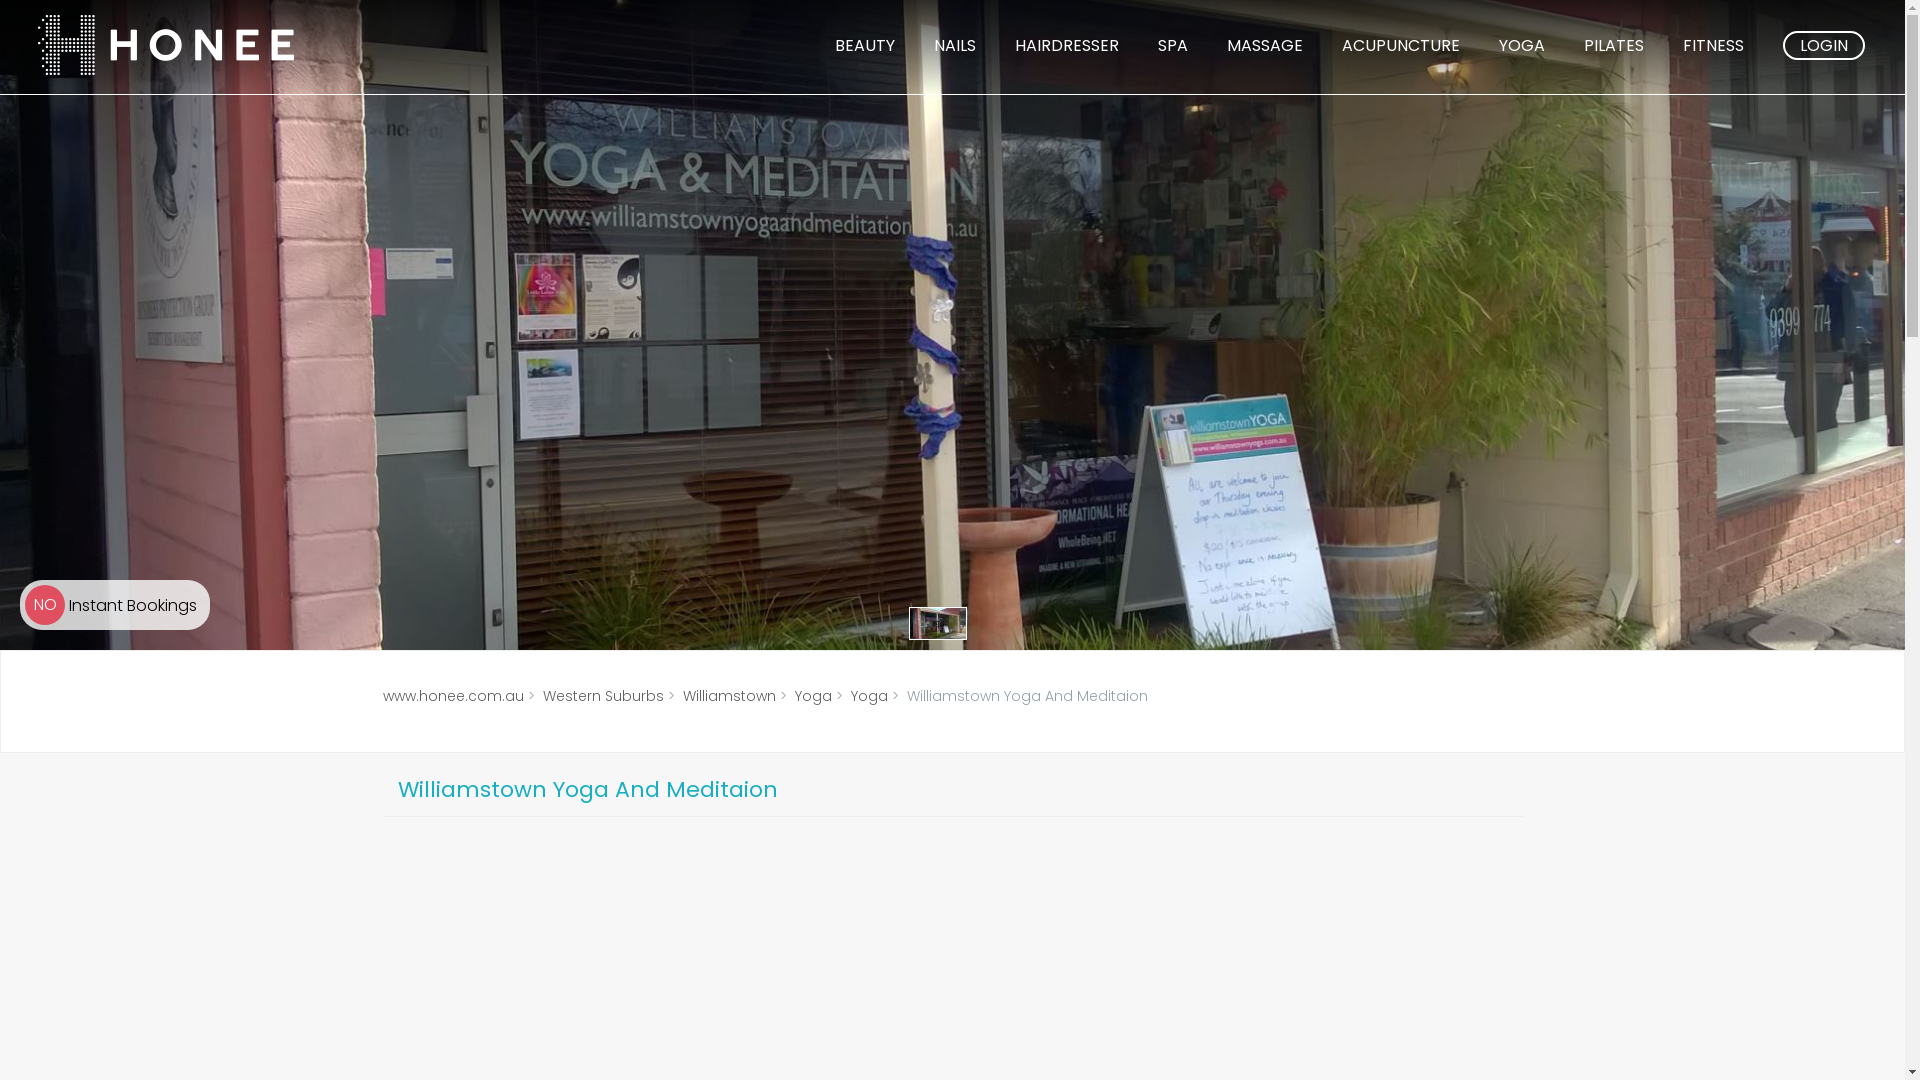 The height and width of the screenshot is (1080, 1920). Describe the element at coordinates (1173, 46) in the screenshot. I see `SPA` at that location.